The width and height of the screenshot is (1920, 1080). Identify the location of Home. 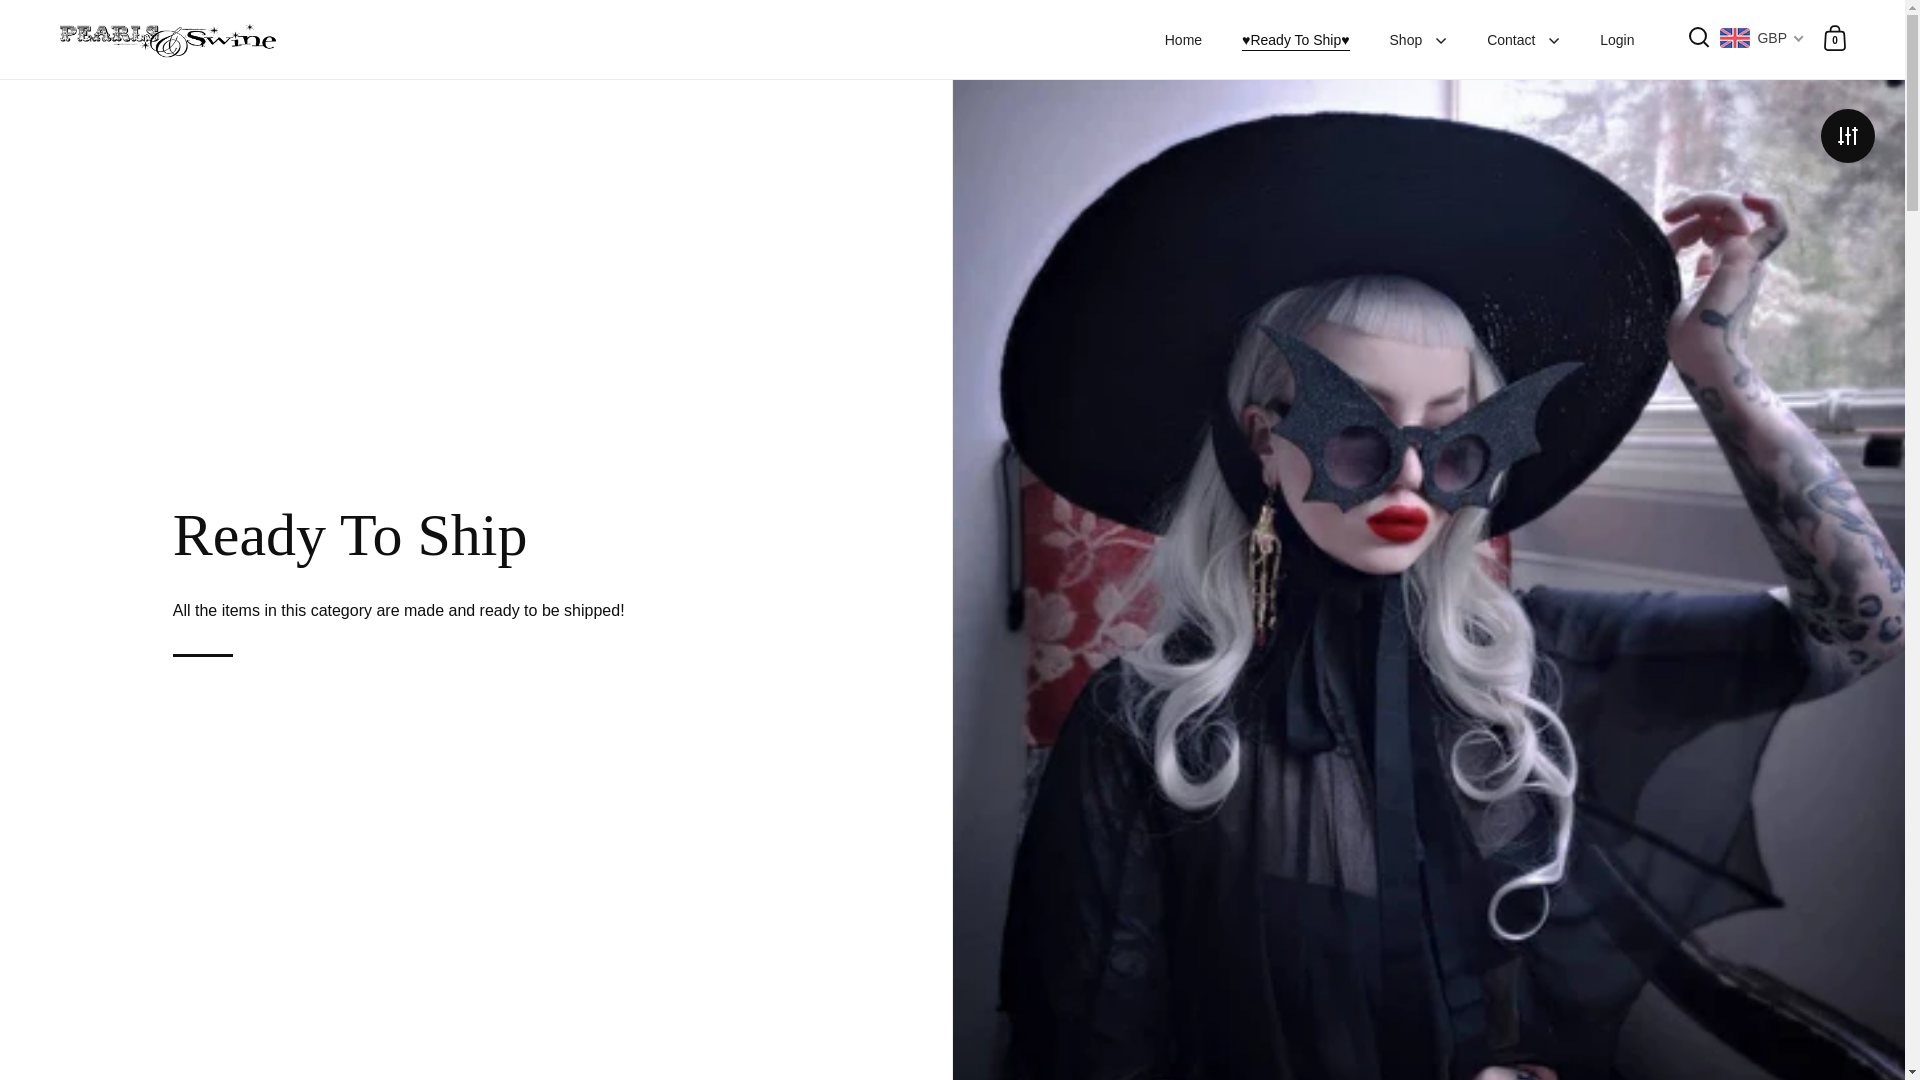
(1182, 40).